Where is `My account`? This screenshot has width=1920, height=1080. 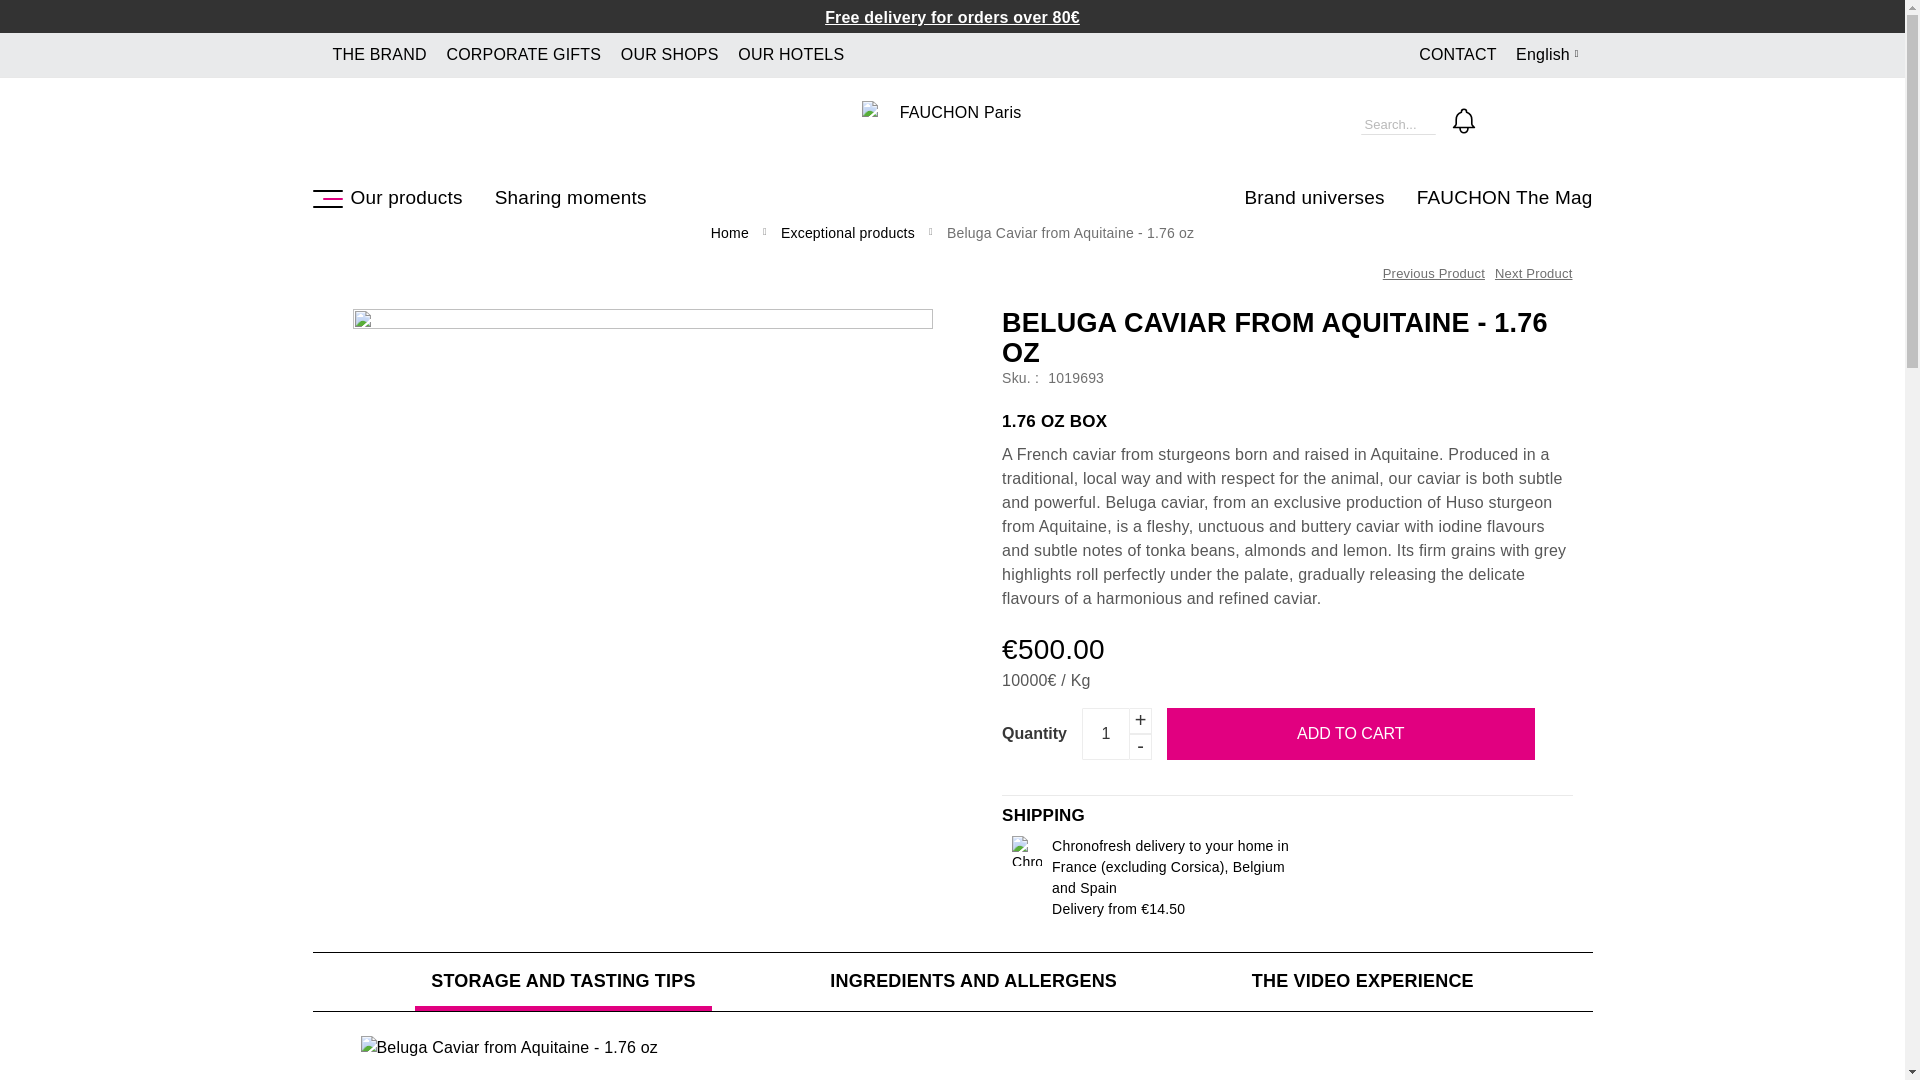 My account is located at coordinates (1504, 120).